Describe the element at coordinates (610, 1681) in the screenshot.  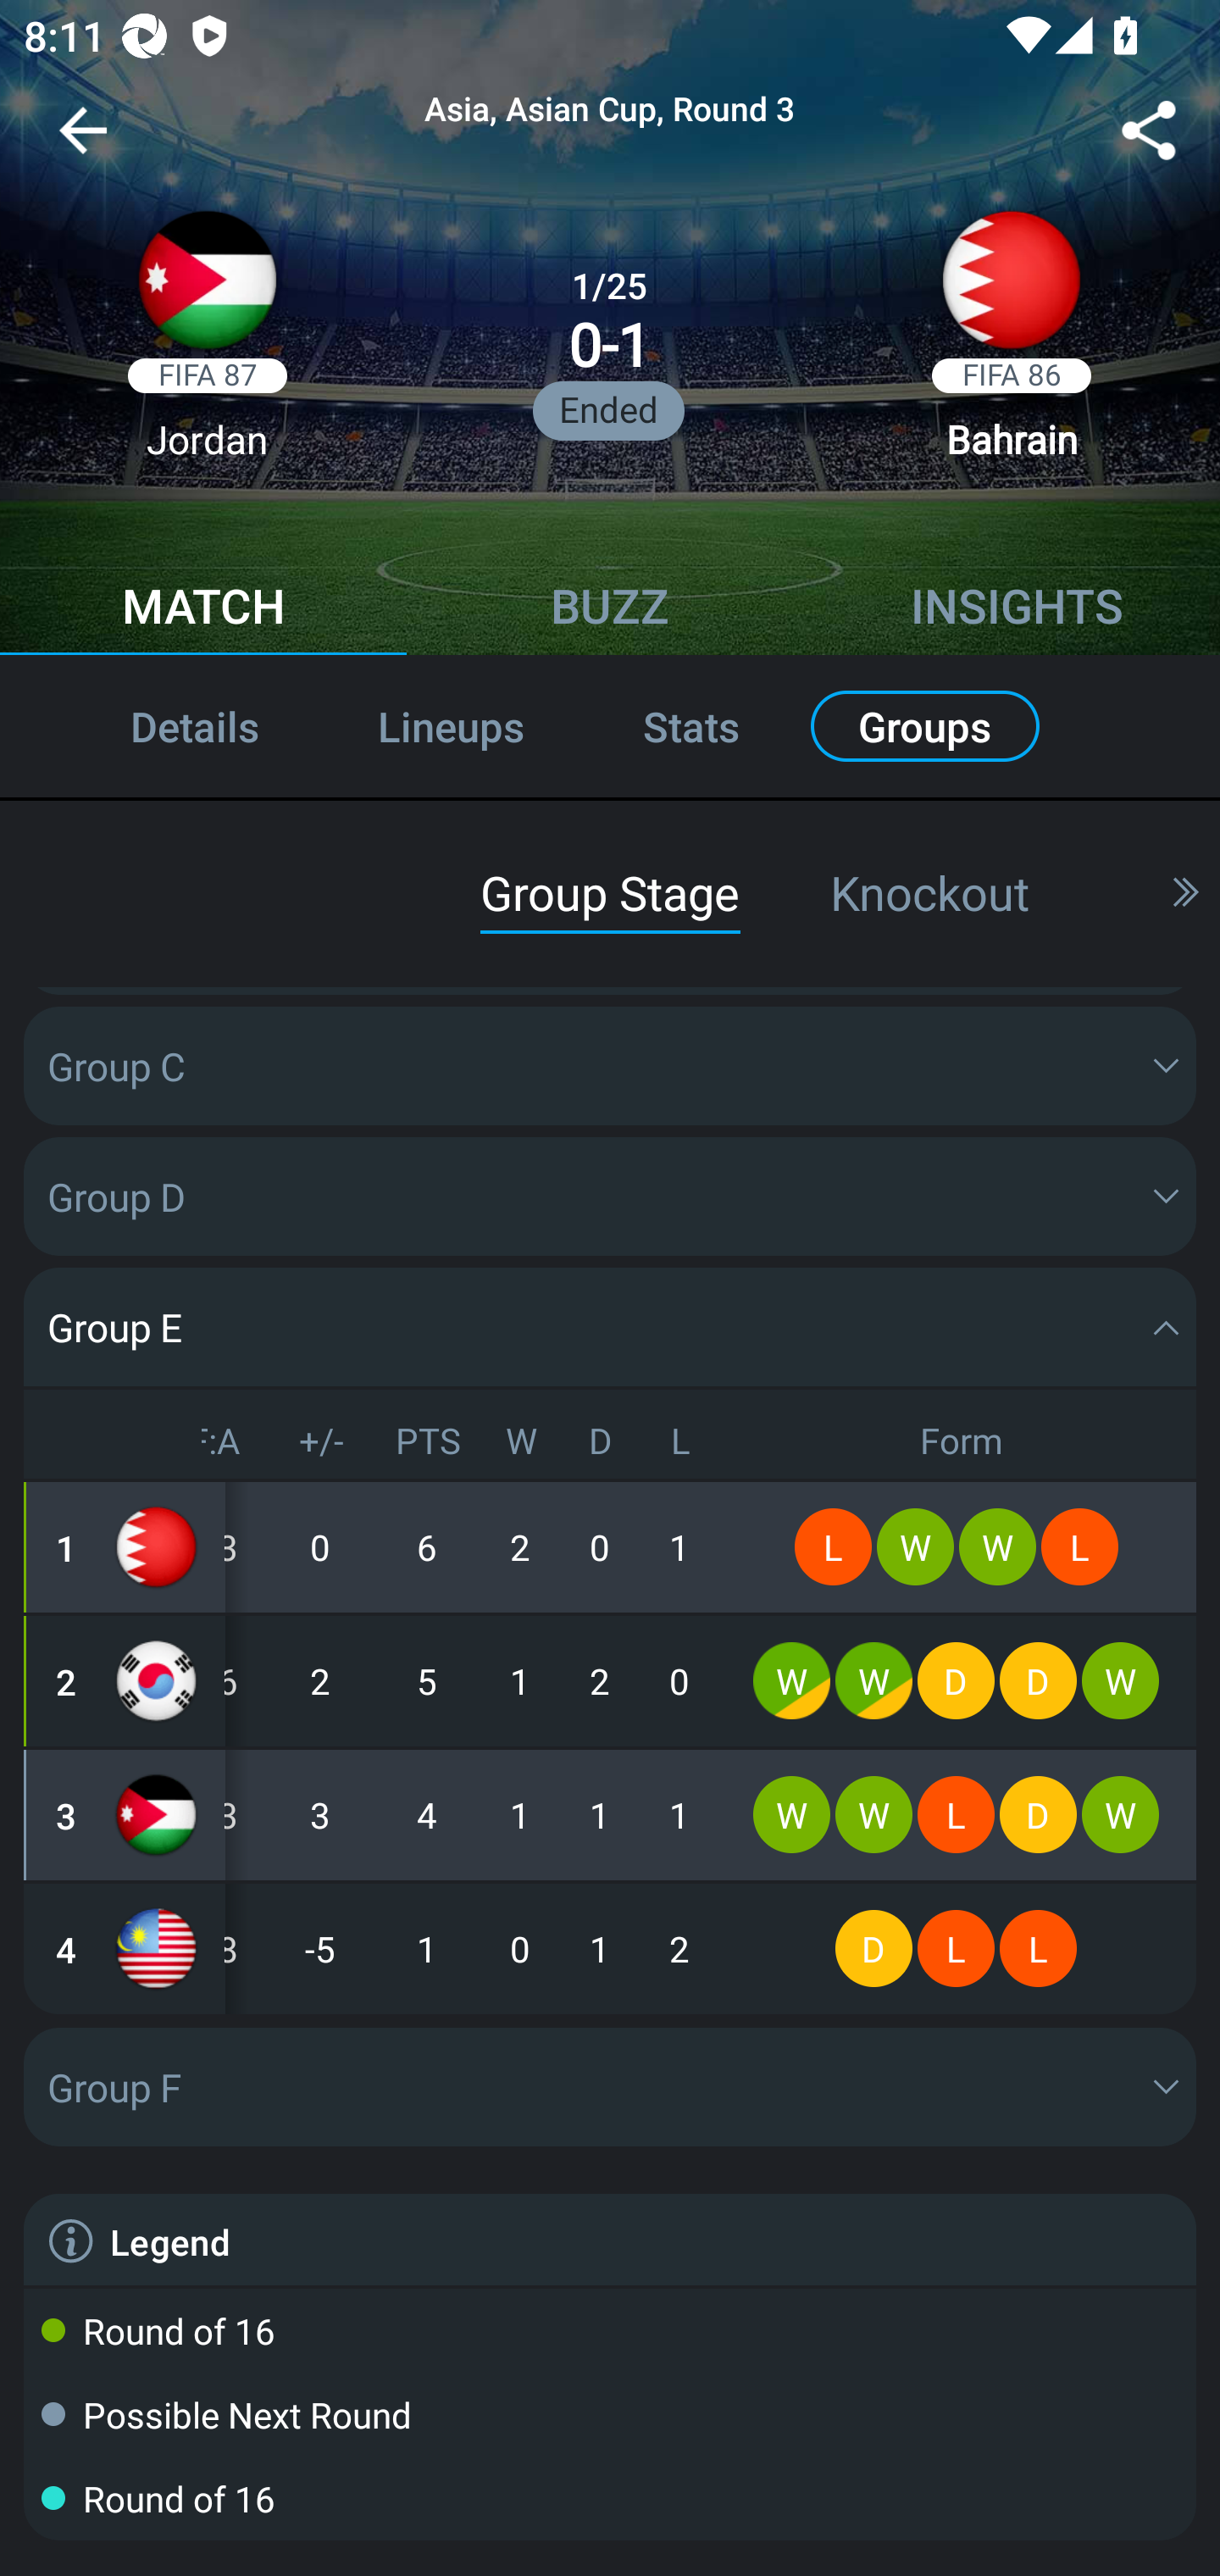
I see `2 8:6 2 5 1 2 0 W W D D W` at that location.